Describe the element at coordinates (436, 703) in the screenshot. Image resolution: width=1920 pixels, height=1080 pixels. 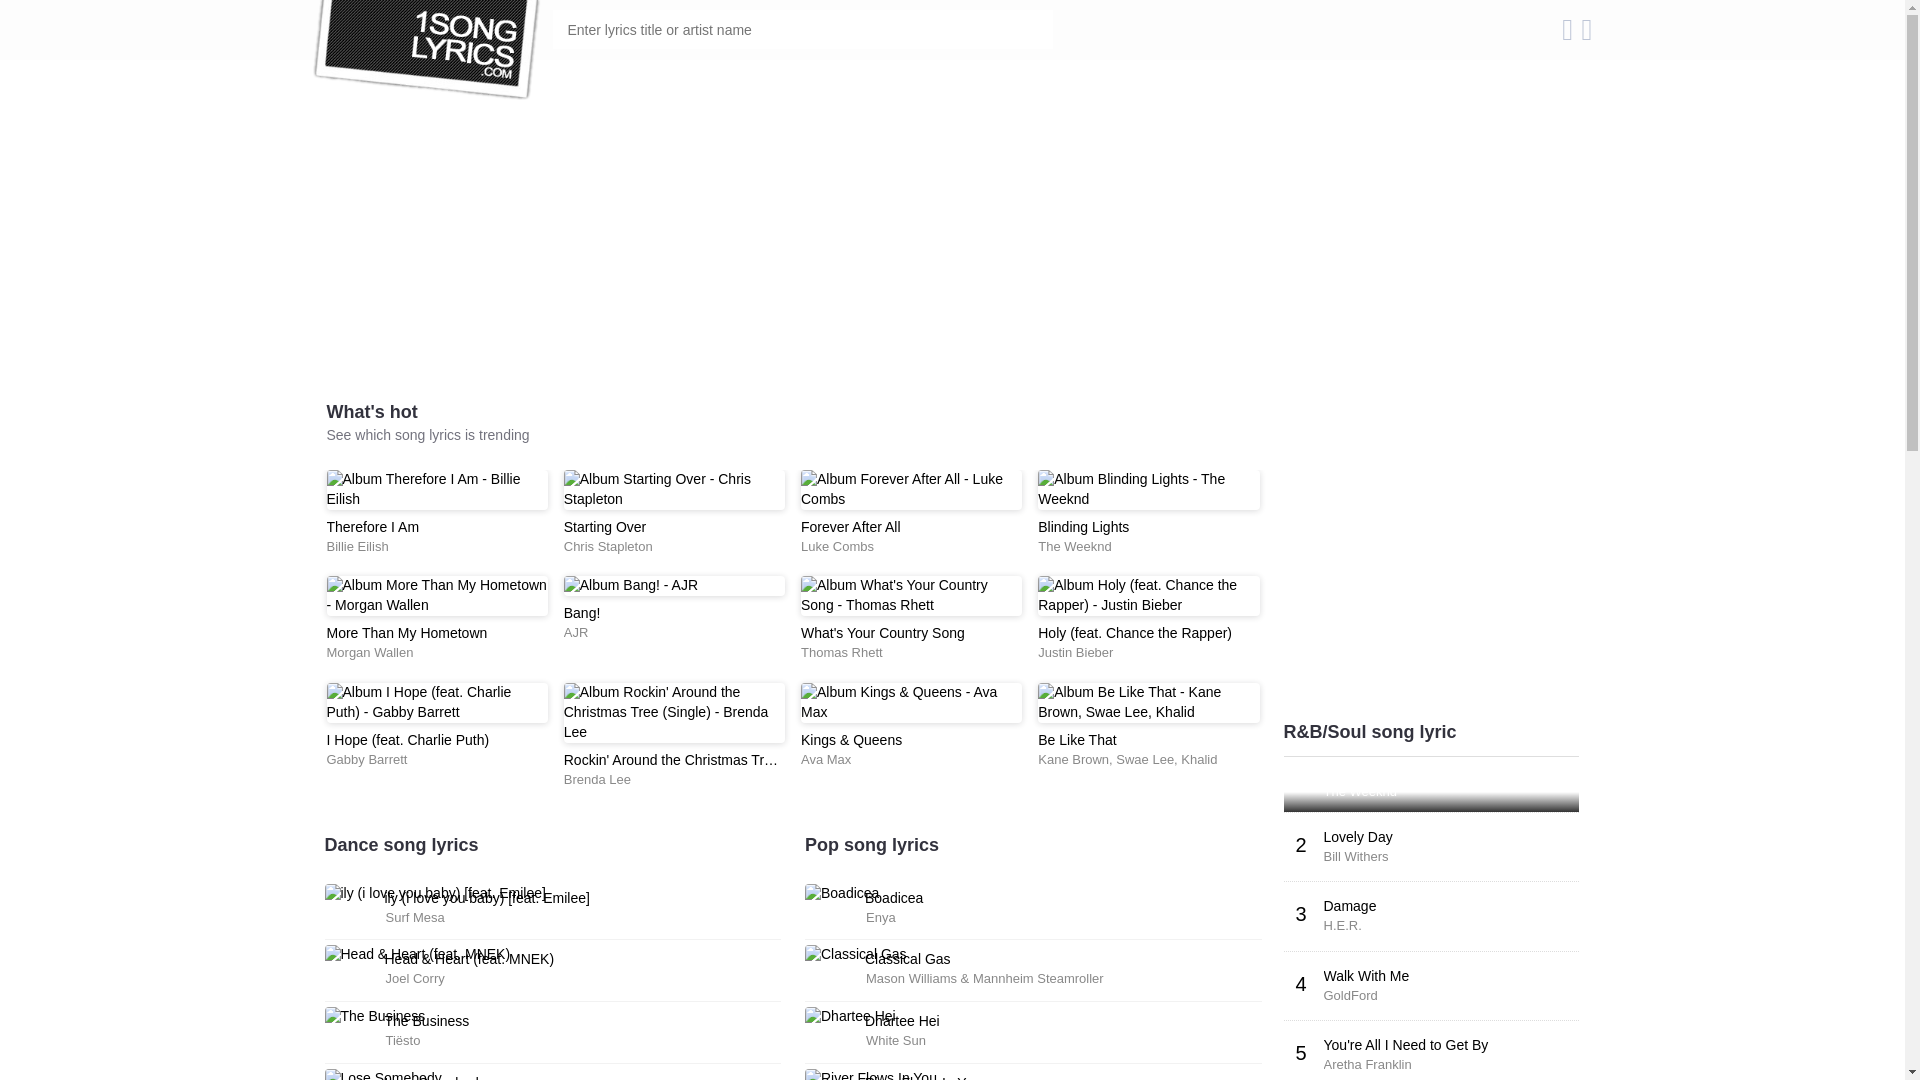
I see `I Hope (feat. Charlie Puth) - Gabby Barrett song lyrics` at that location.